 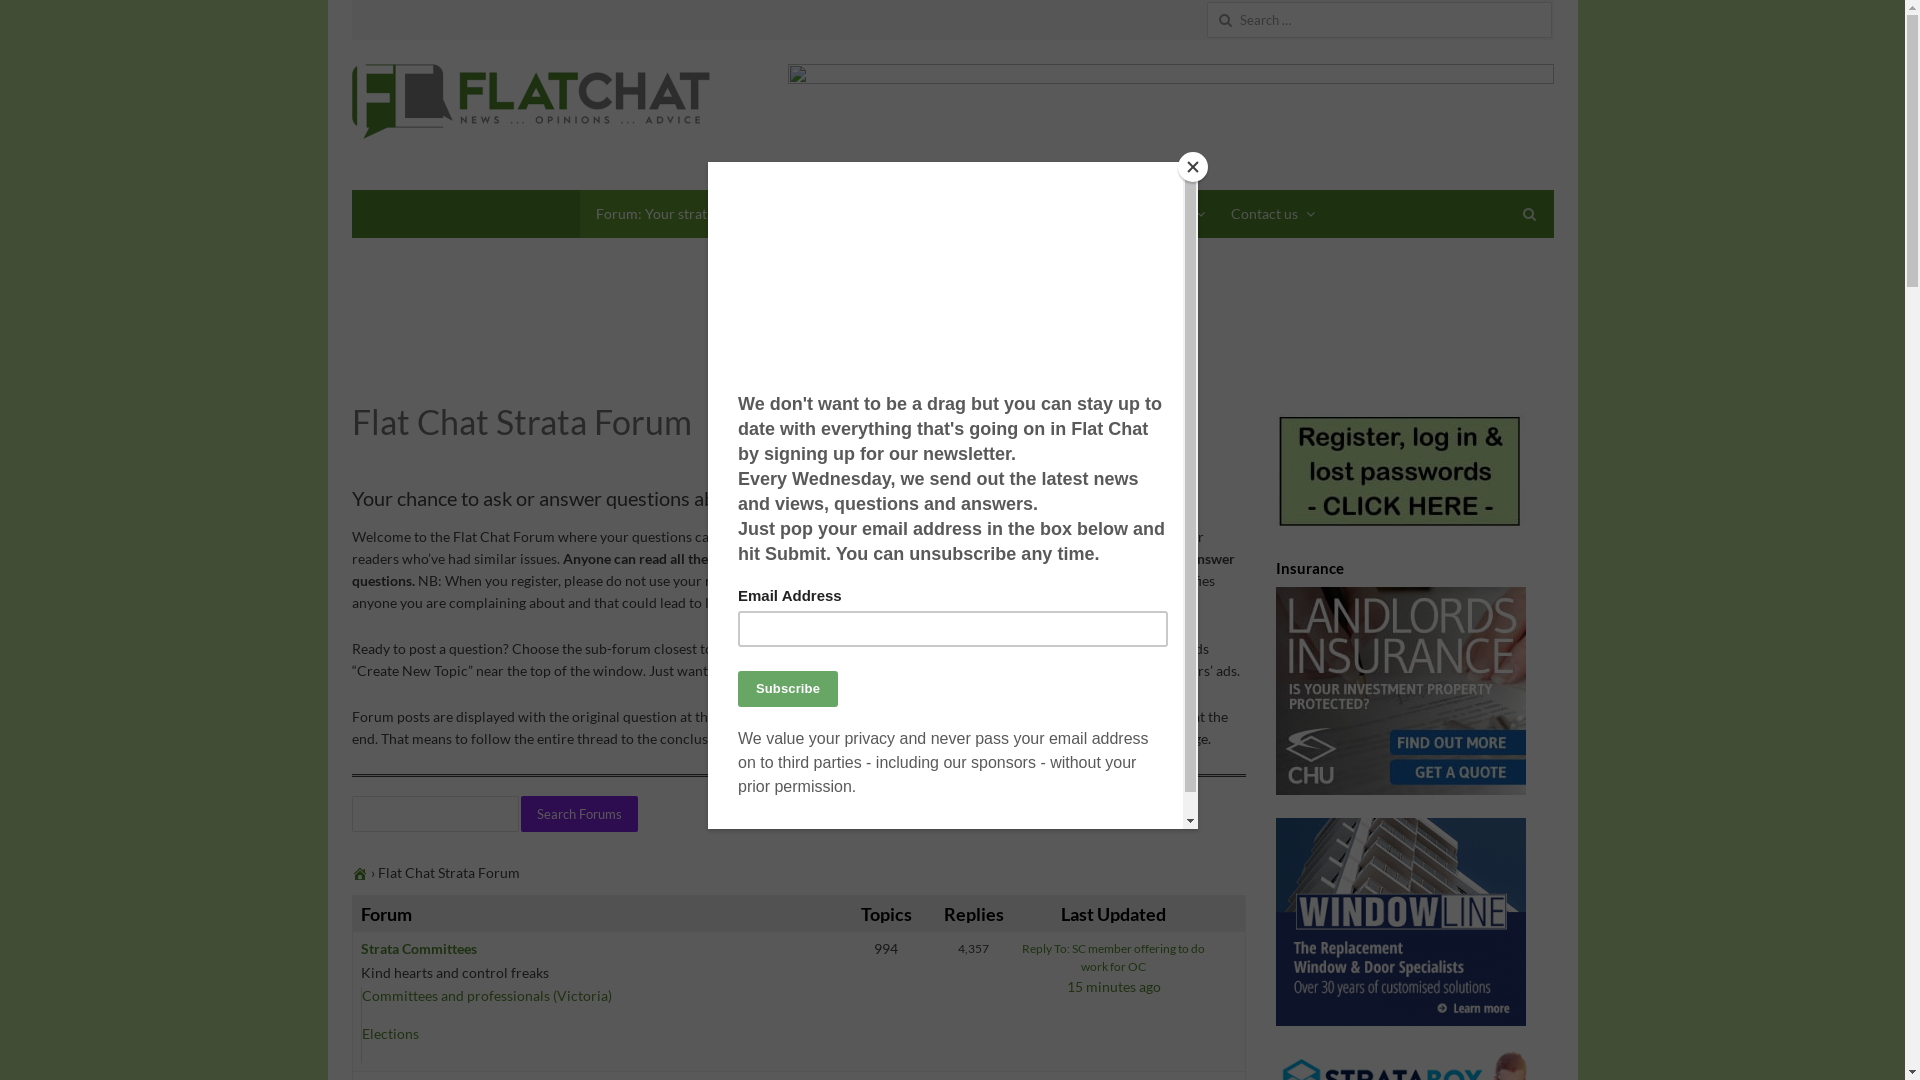 I want to click on Forum: Your strata Qs & As, so click(x=686, y=214).